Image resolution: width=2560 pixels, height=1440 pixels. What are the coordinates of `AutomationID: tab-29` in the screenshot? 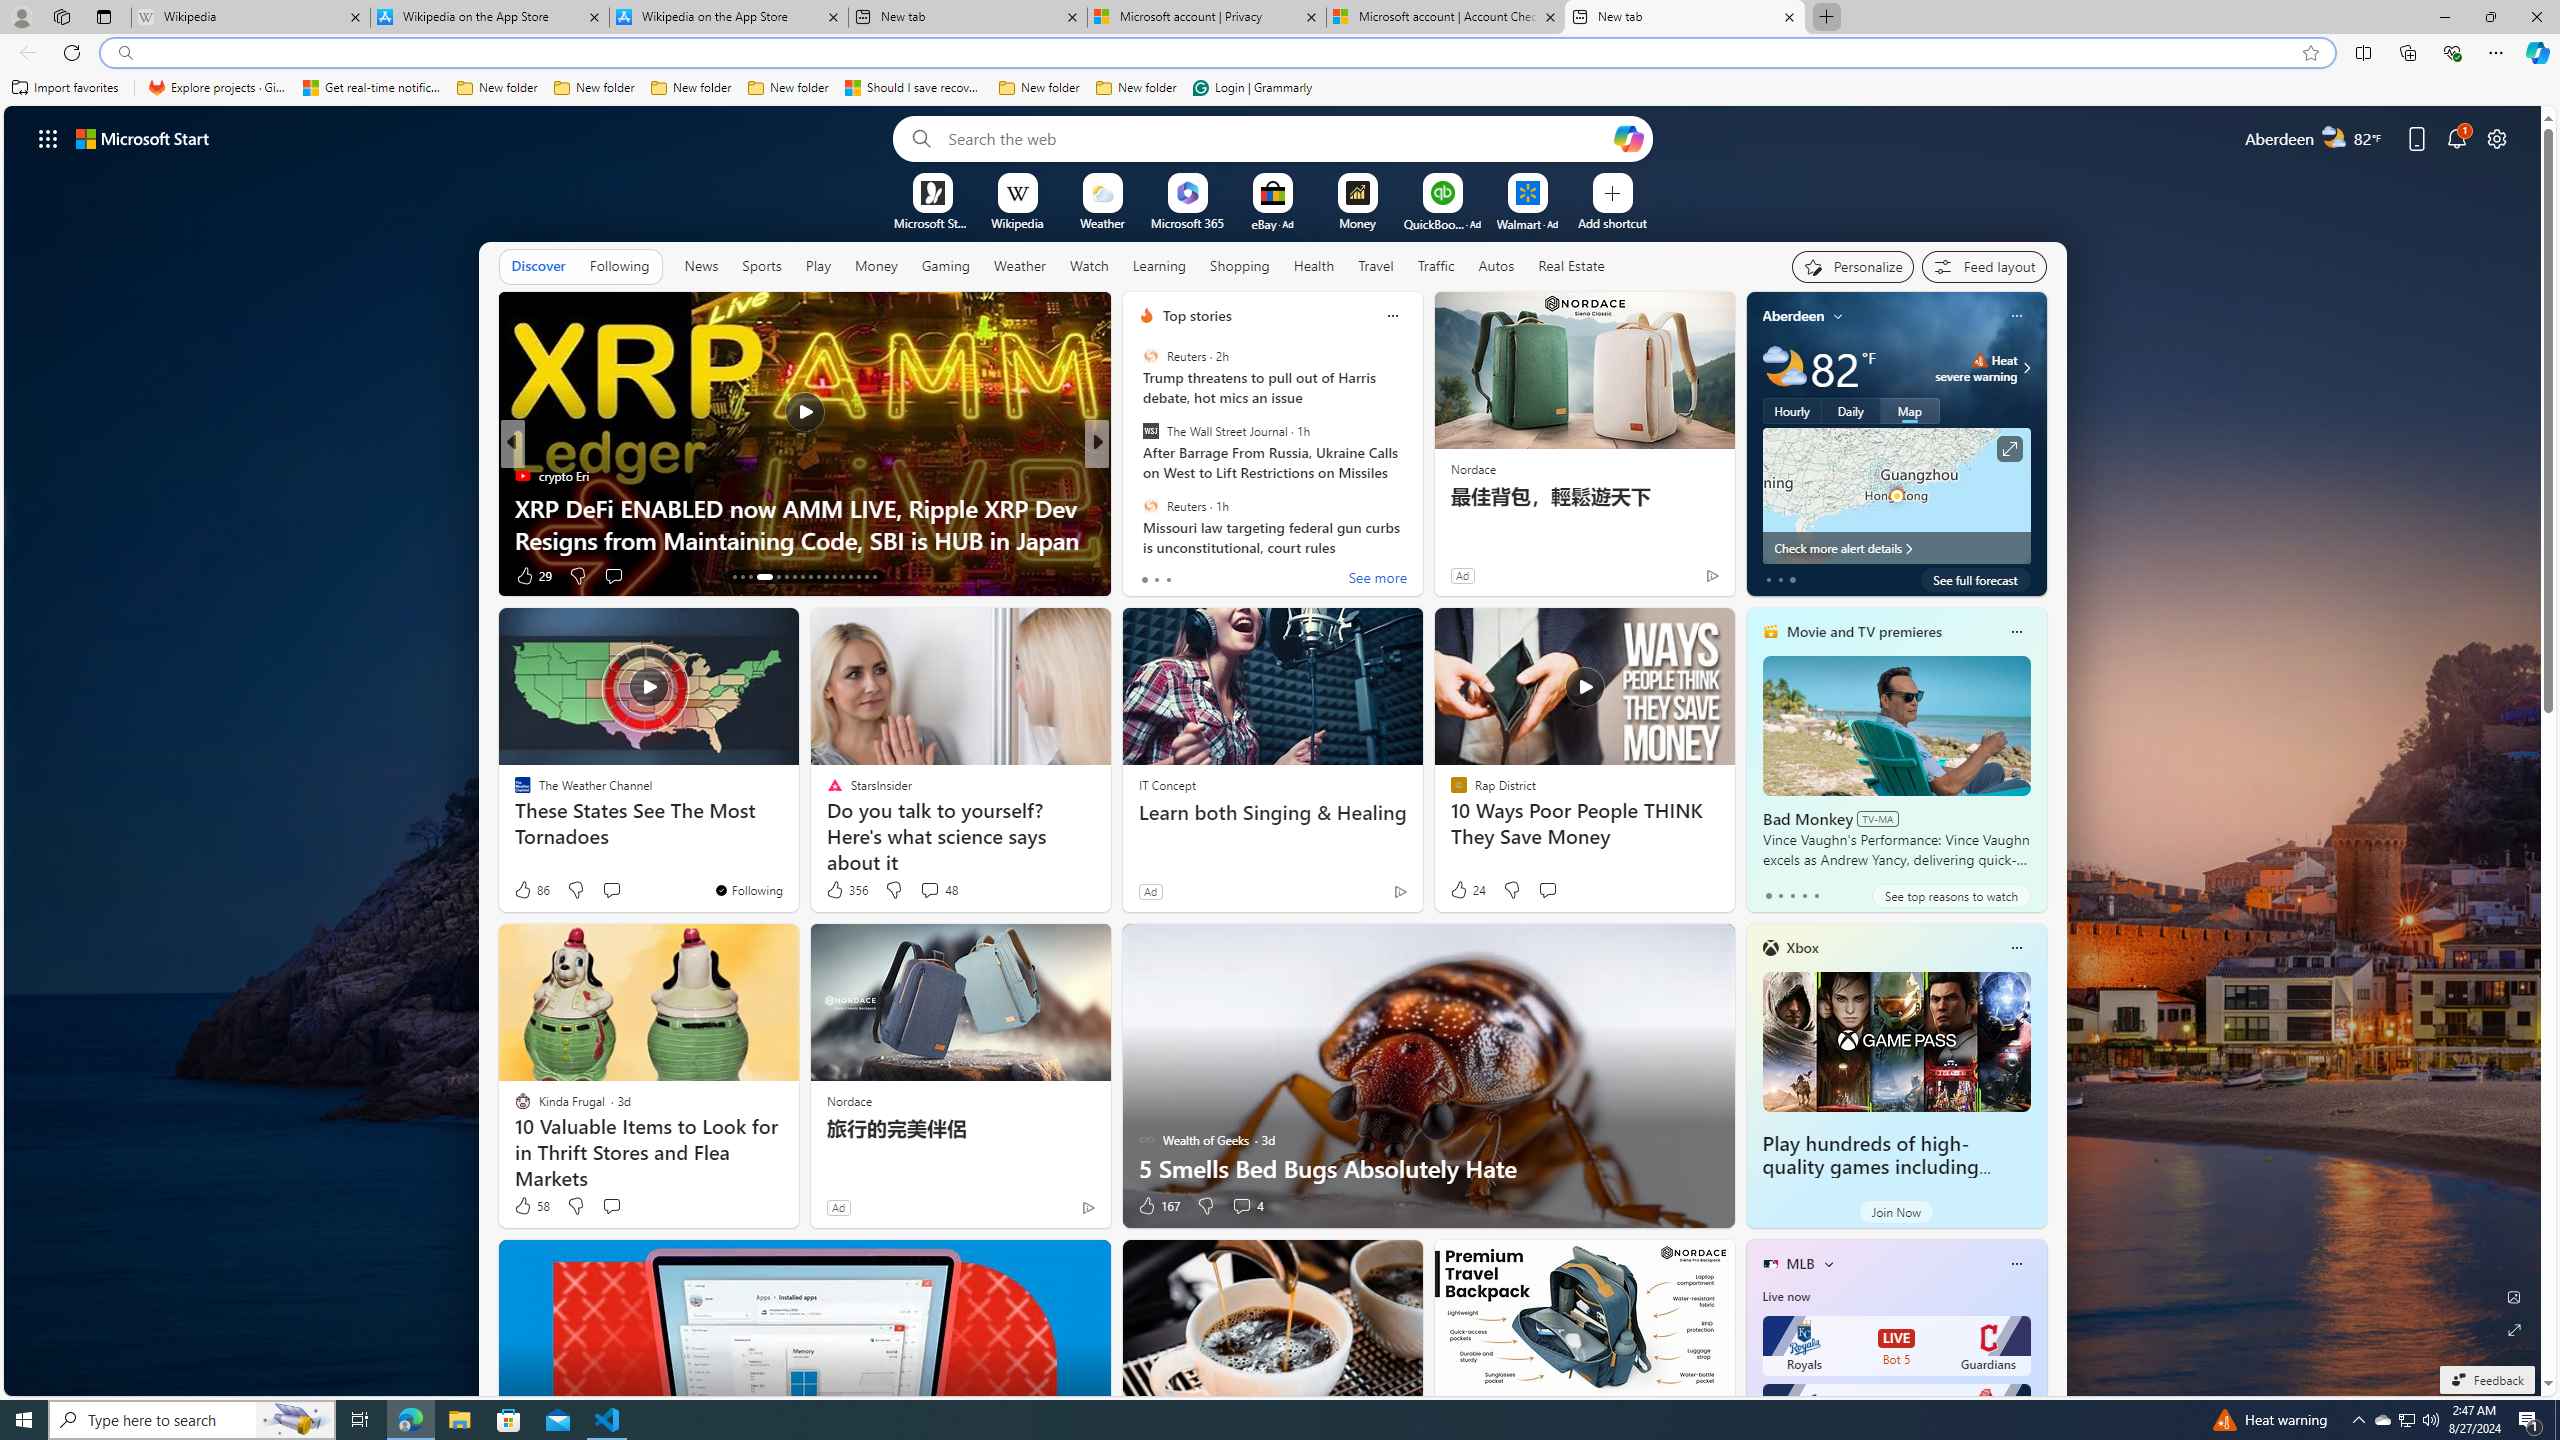 It's located at (874, 577).